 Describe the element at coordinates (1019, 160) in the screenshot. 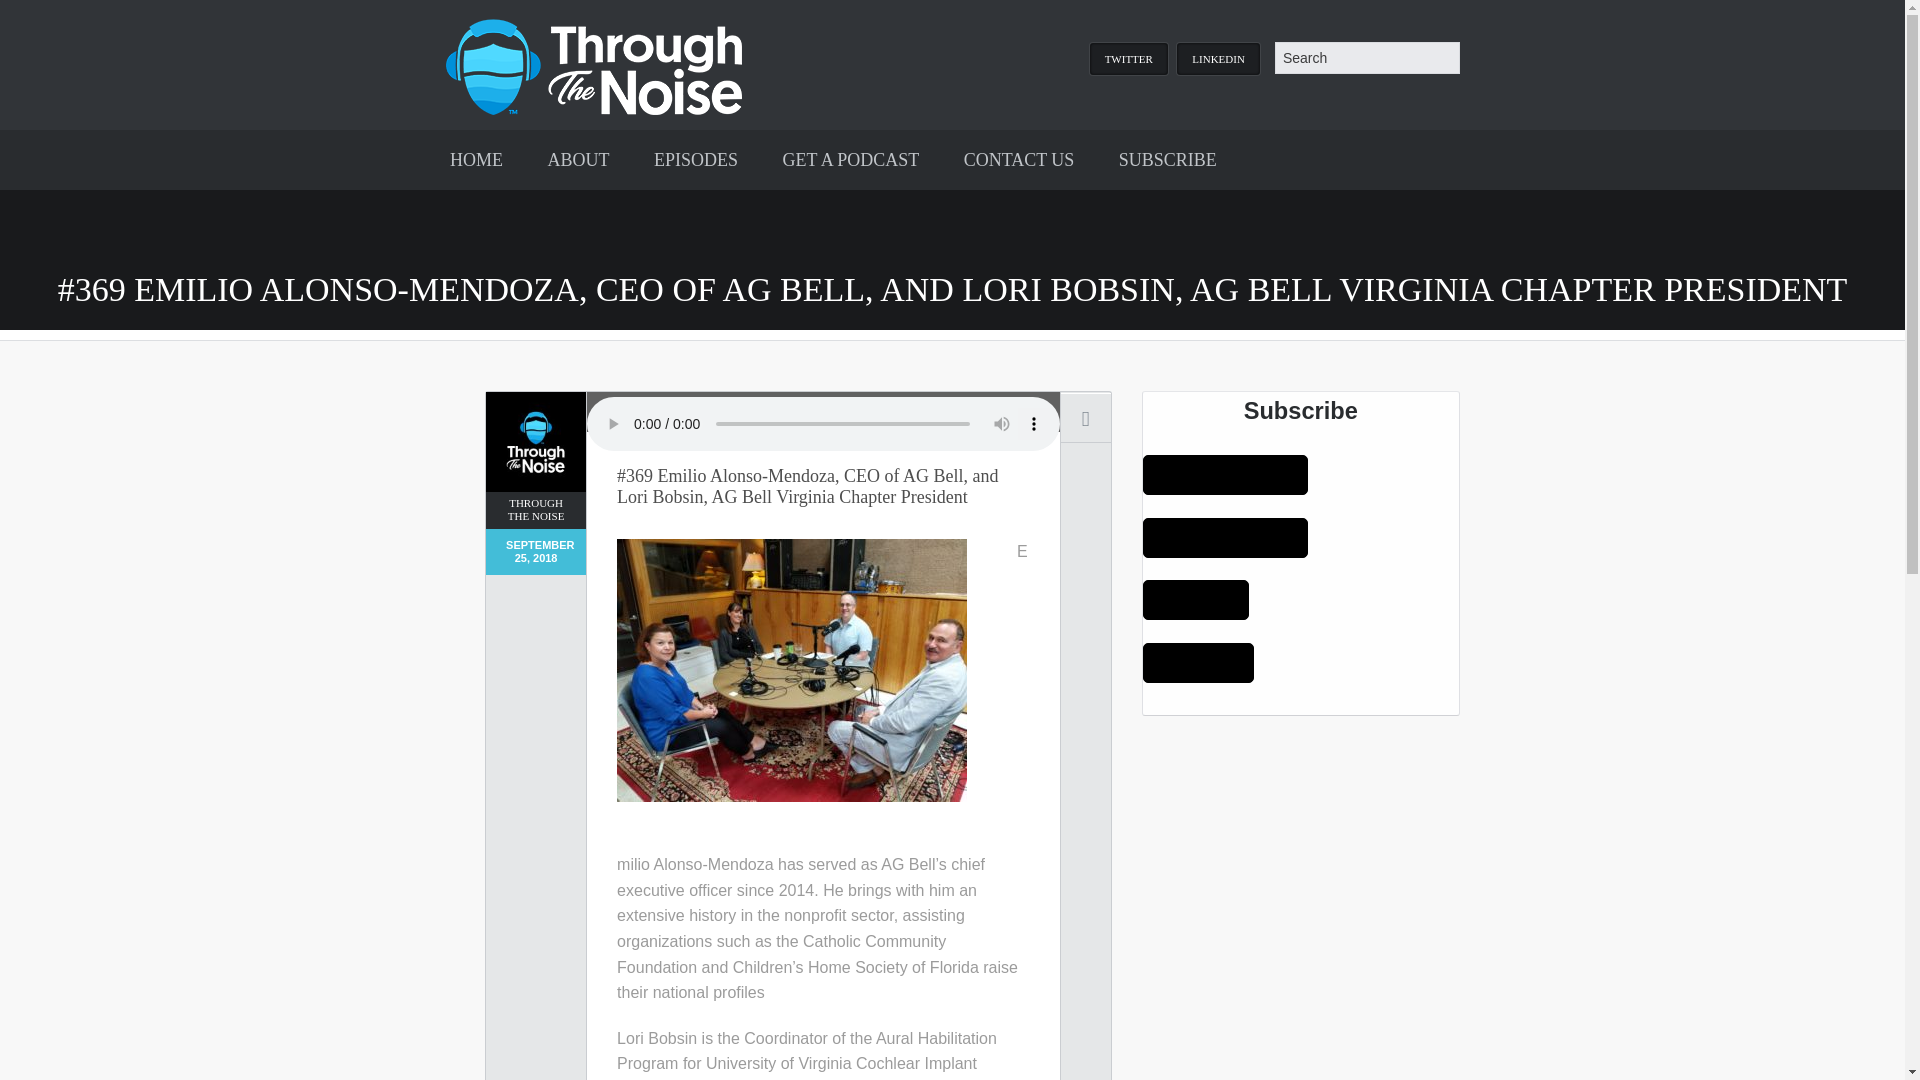

I see `CONTACT US` at that location.